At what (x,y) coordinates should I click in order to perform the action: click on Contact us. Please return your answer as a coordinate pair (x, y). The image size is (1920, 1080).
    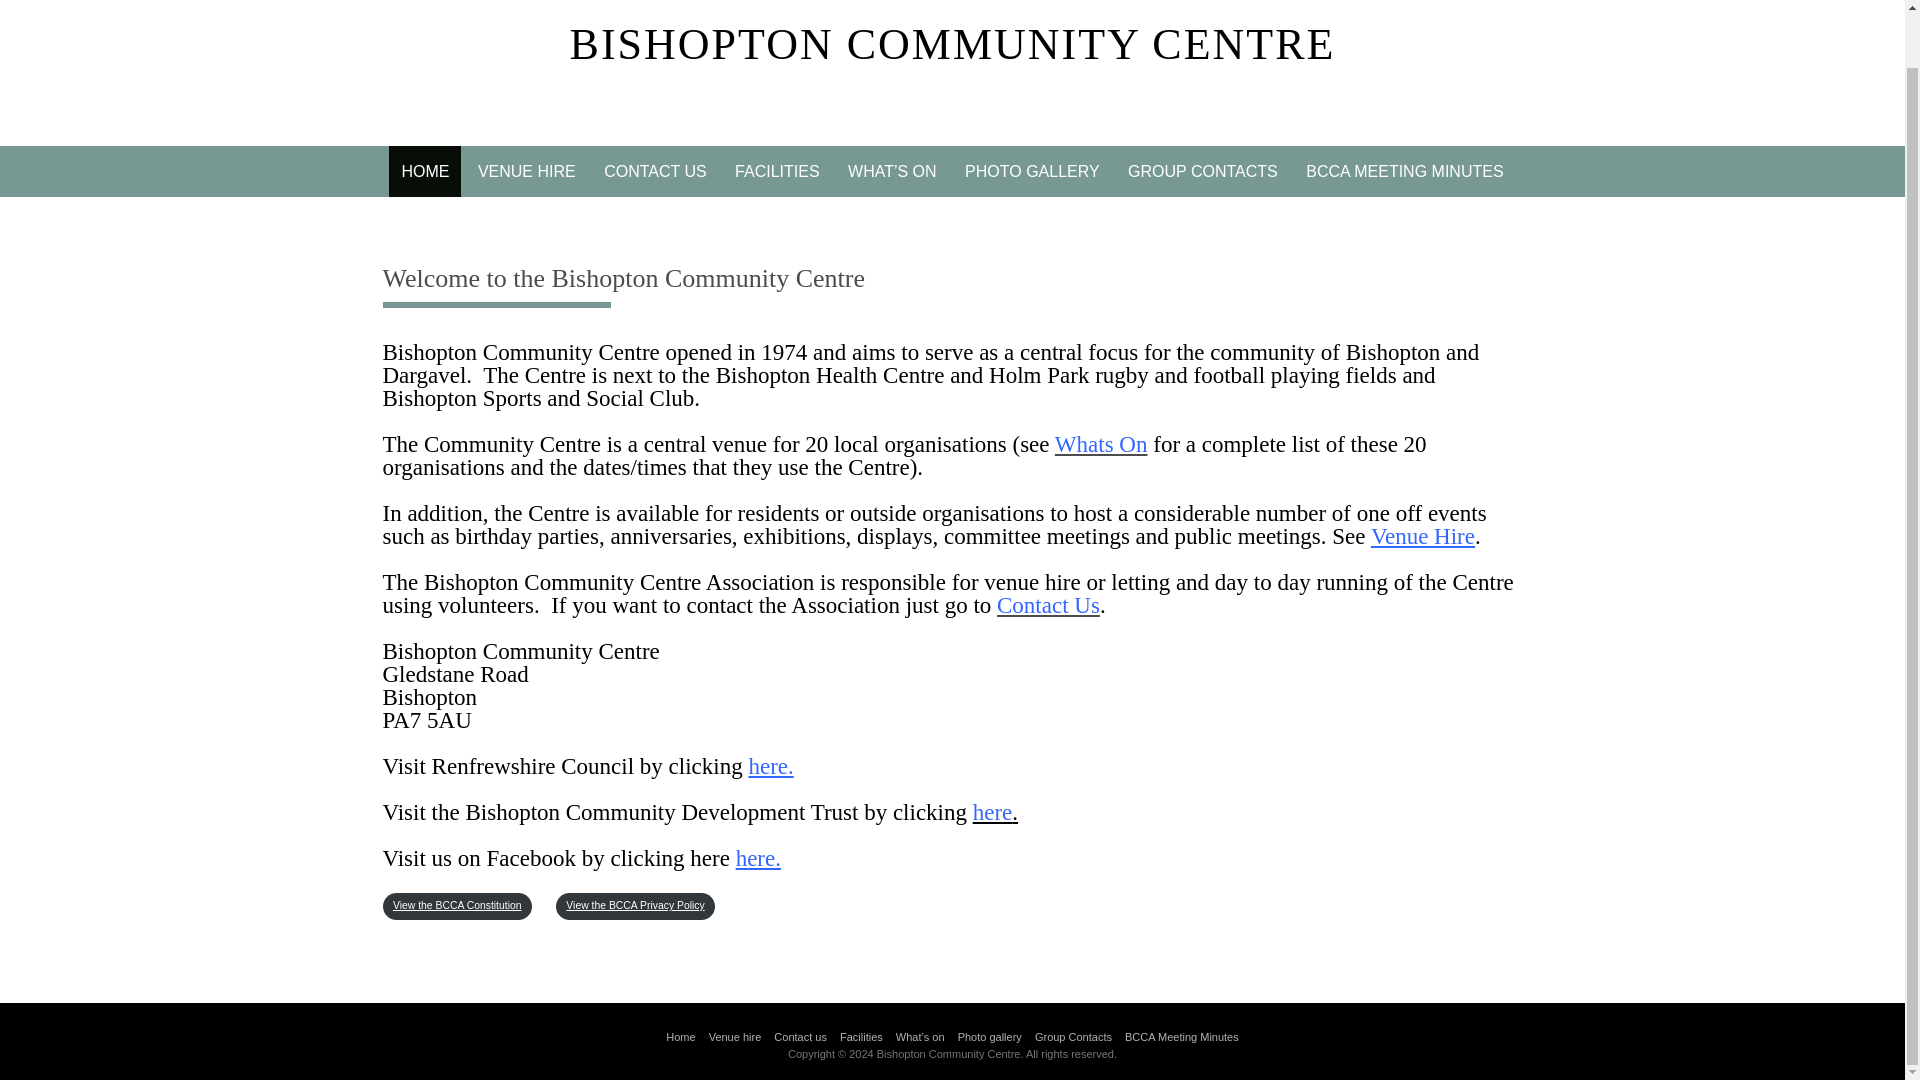
    Looking at the image, I should click on (800, 1037).